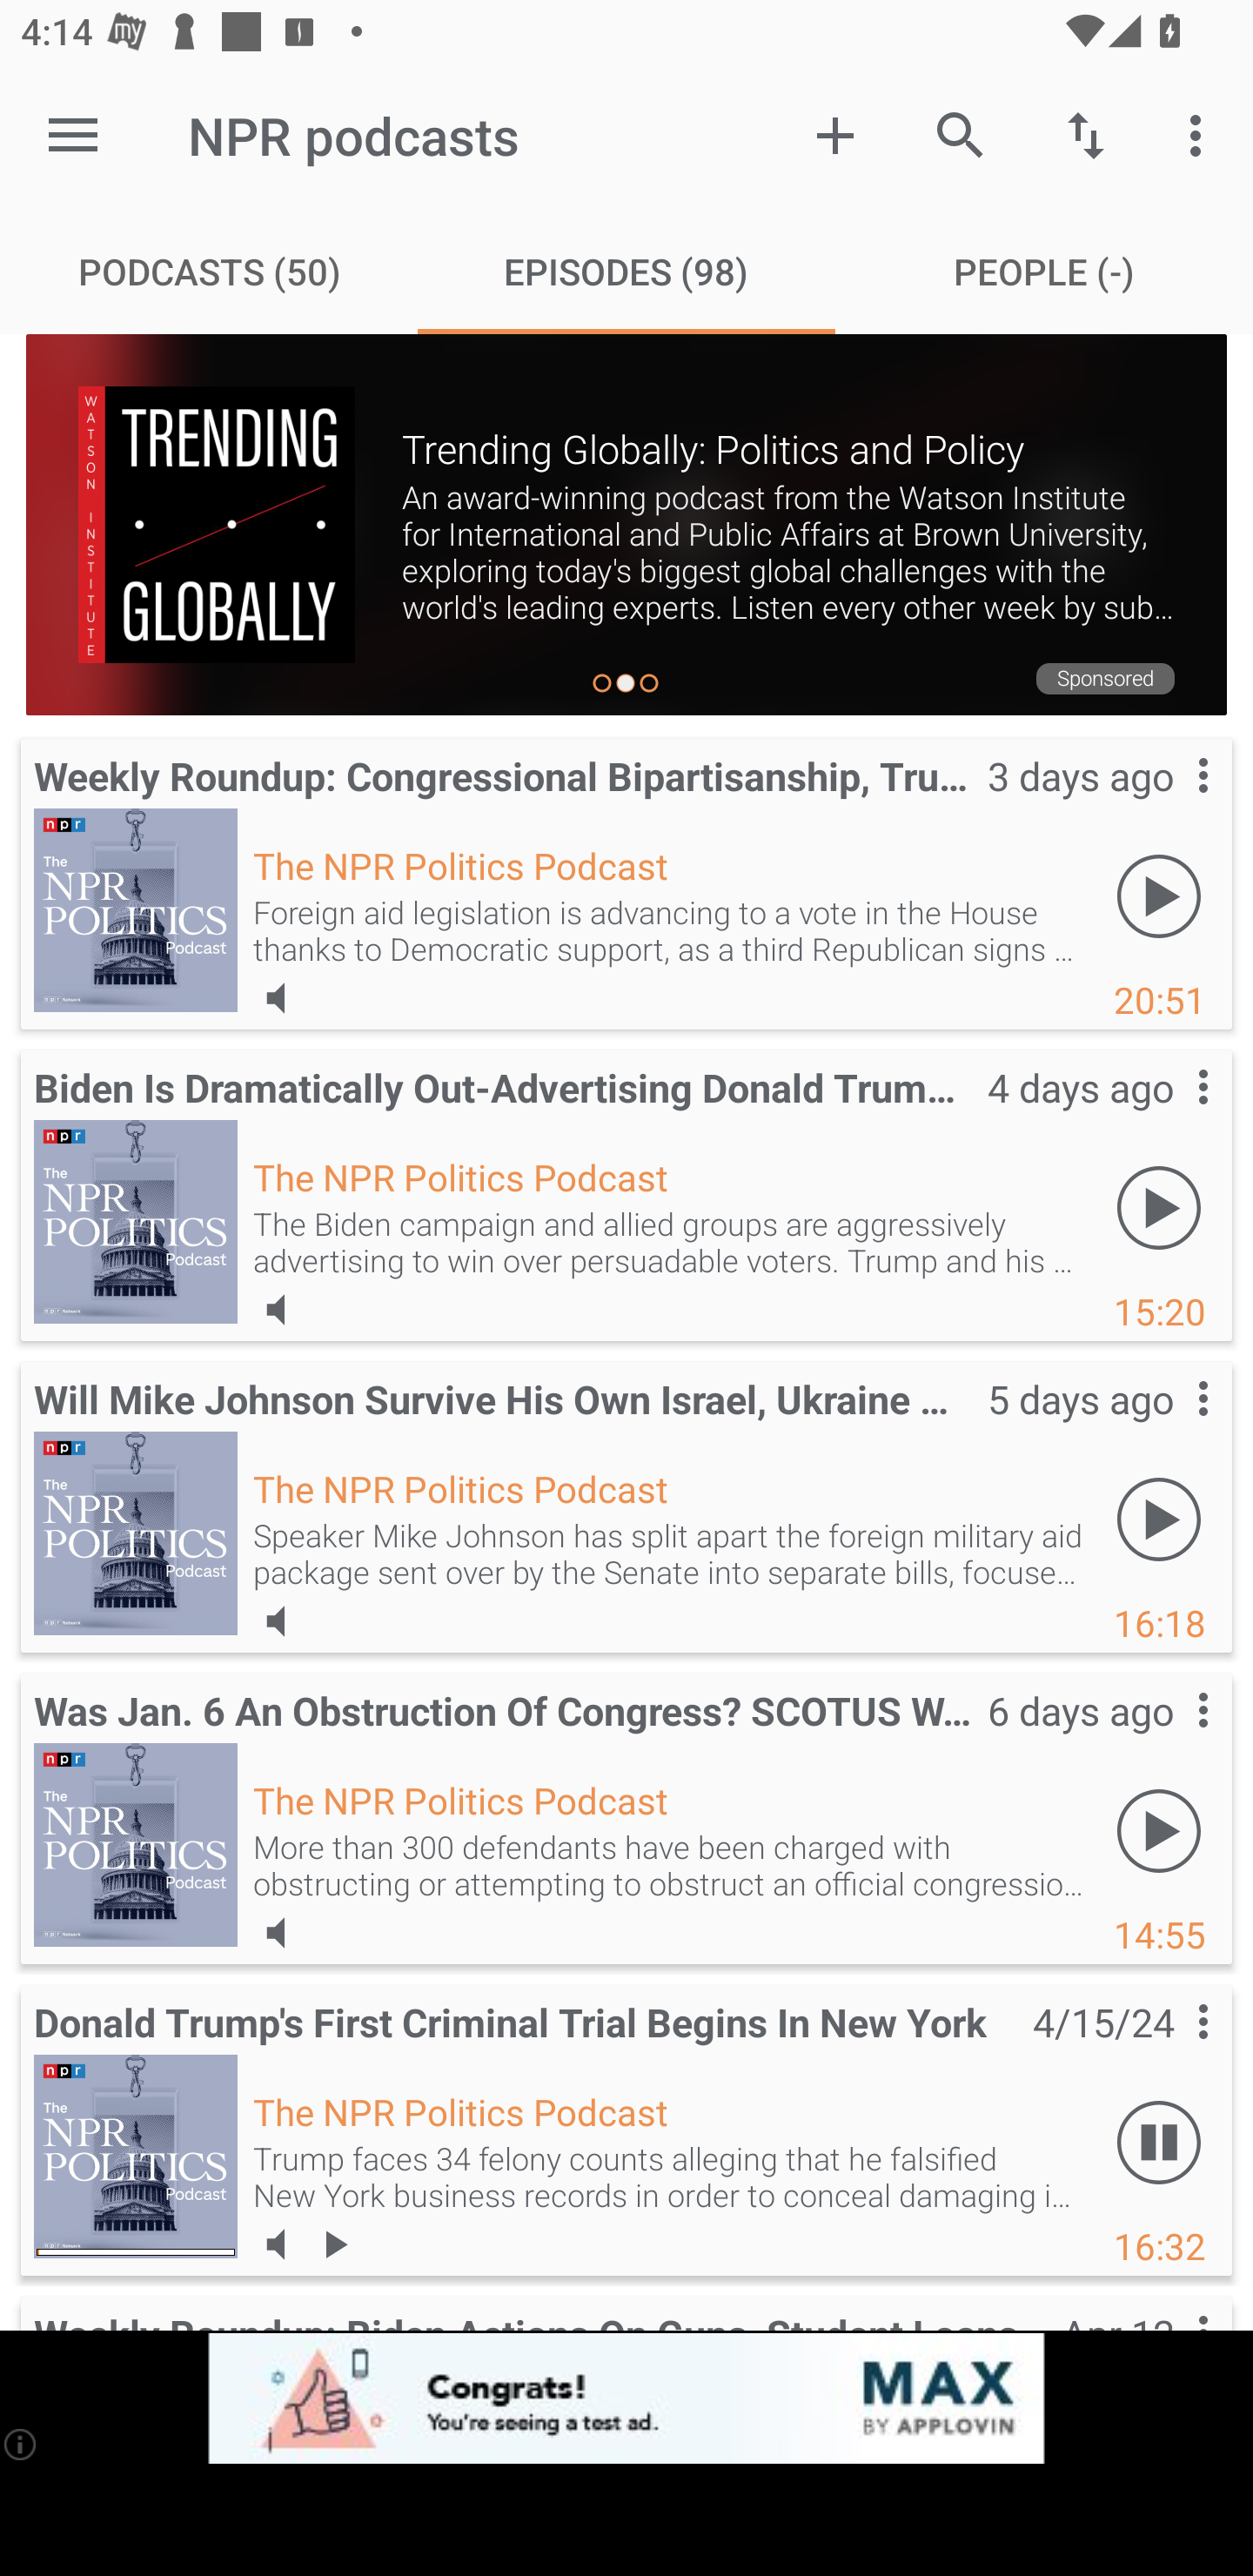  Describe the element at coordinates (19, 2443) in the screenshot. I see `(i)` at that location.